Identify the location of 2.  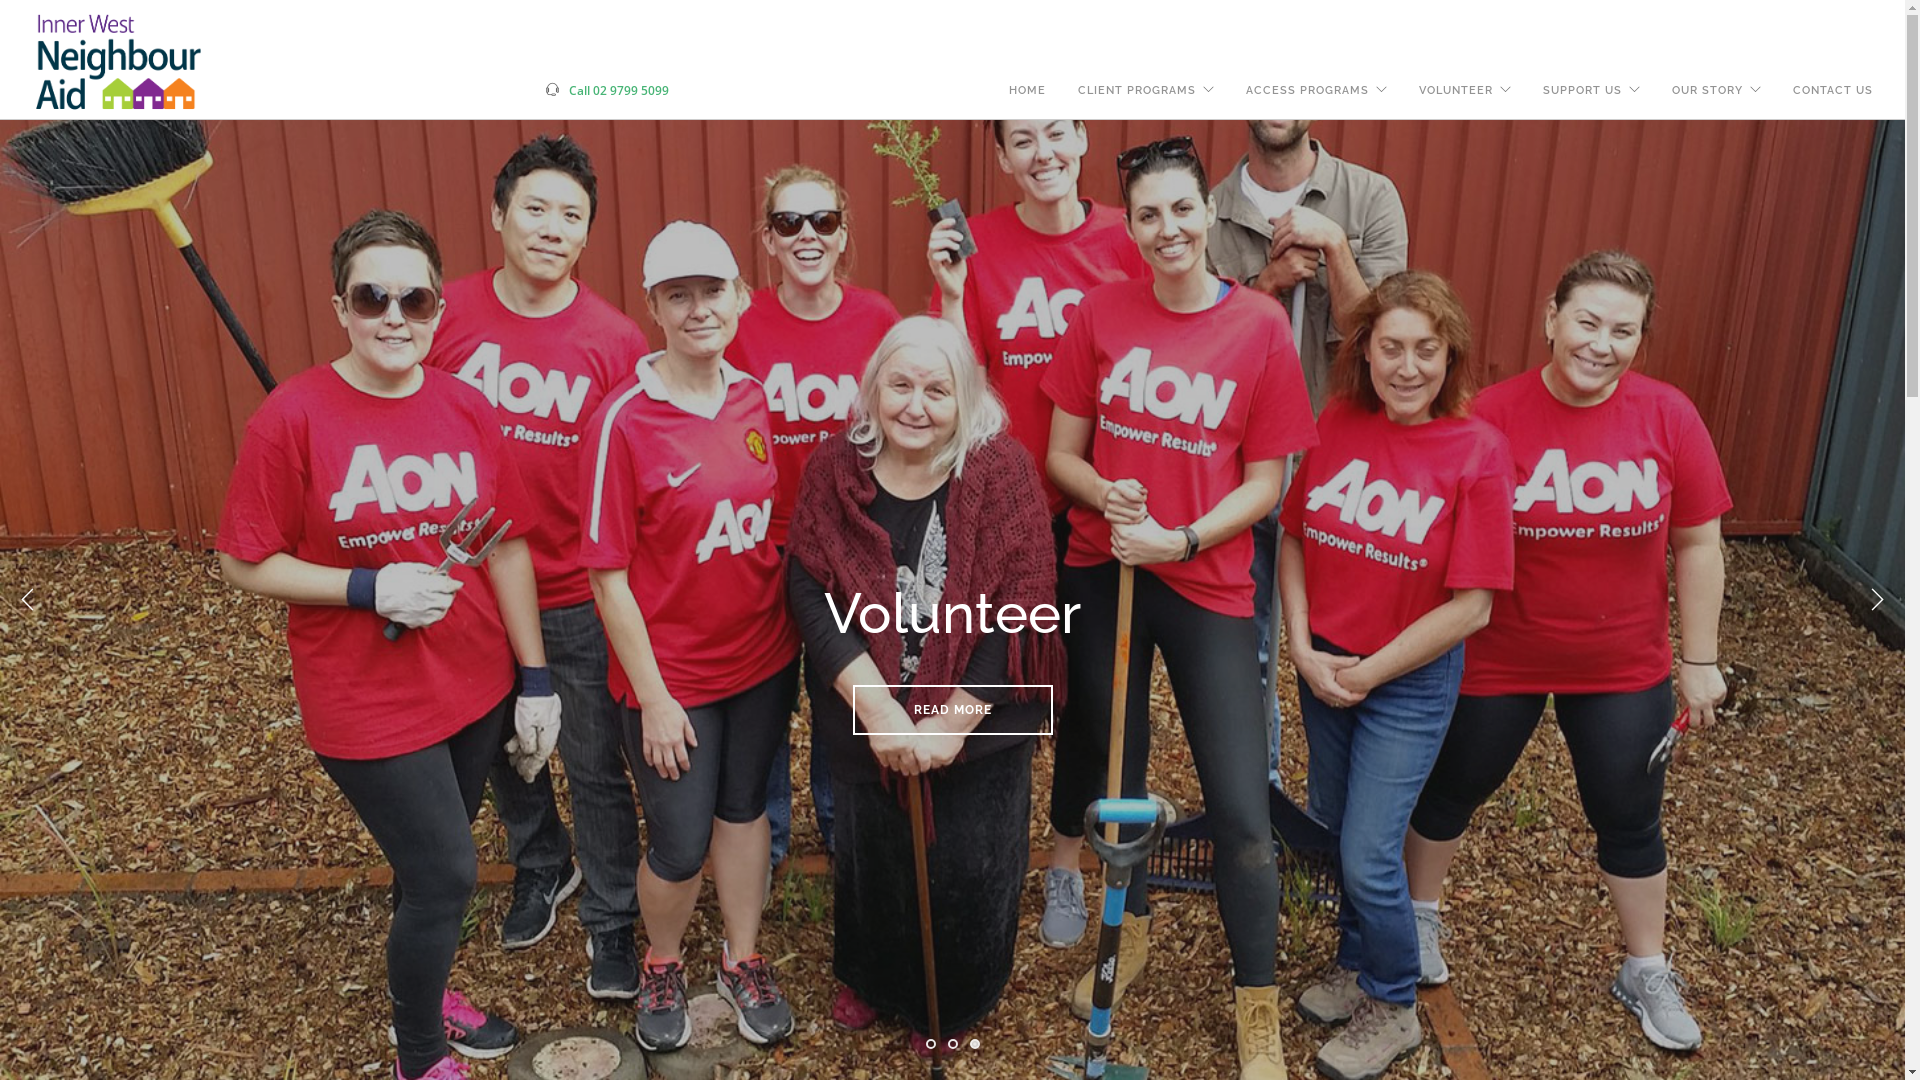
(953, 1044).